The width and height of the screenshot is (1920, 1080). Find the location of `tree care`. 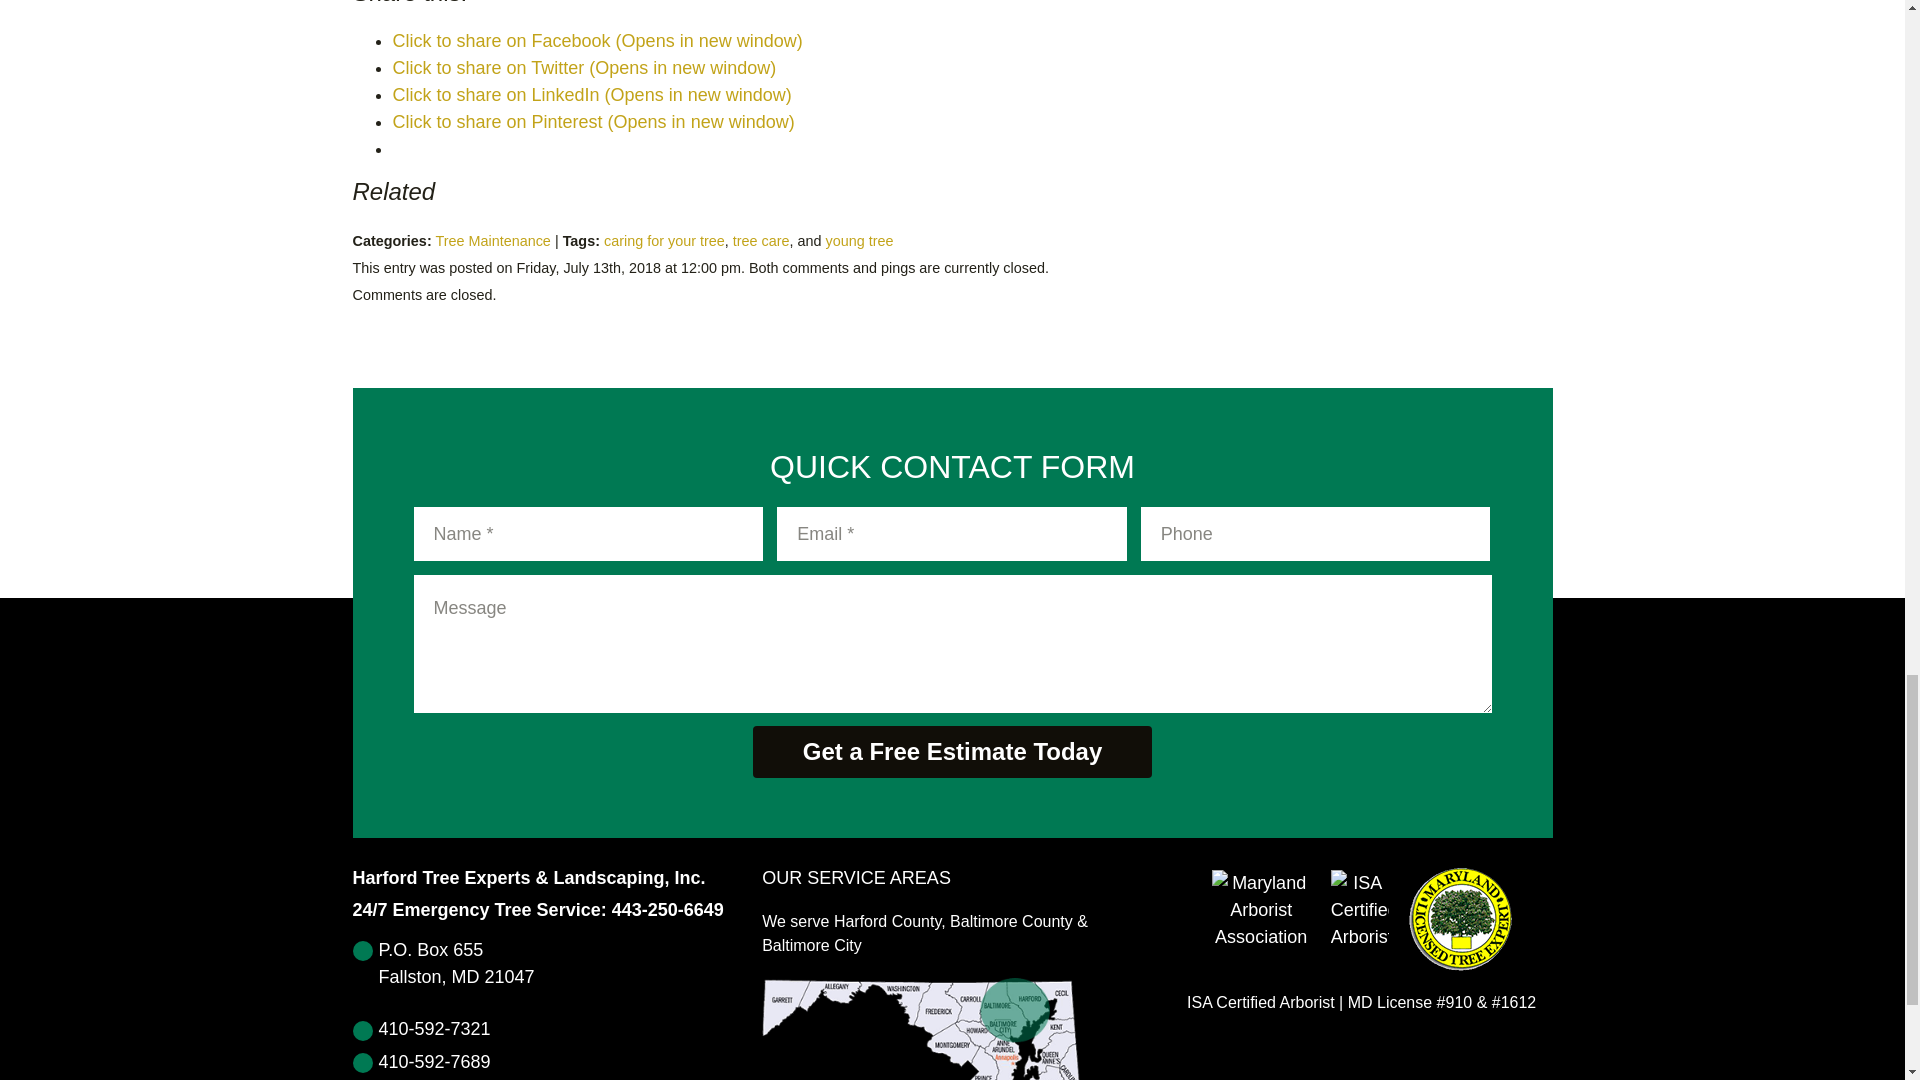

tree care is located at coordinates (761, 241).